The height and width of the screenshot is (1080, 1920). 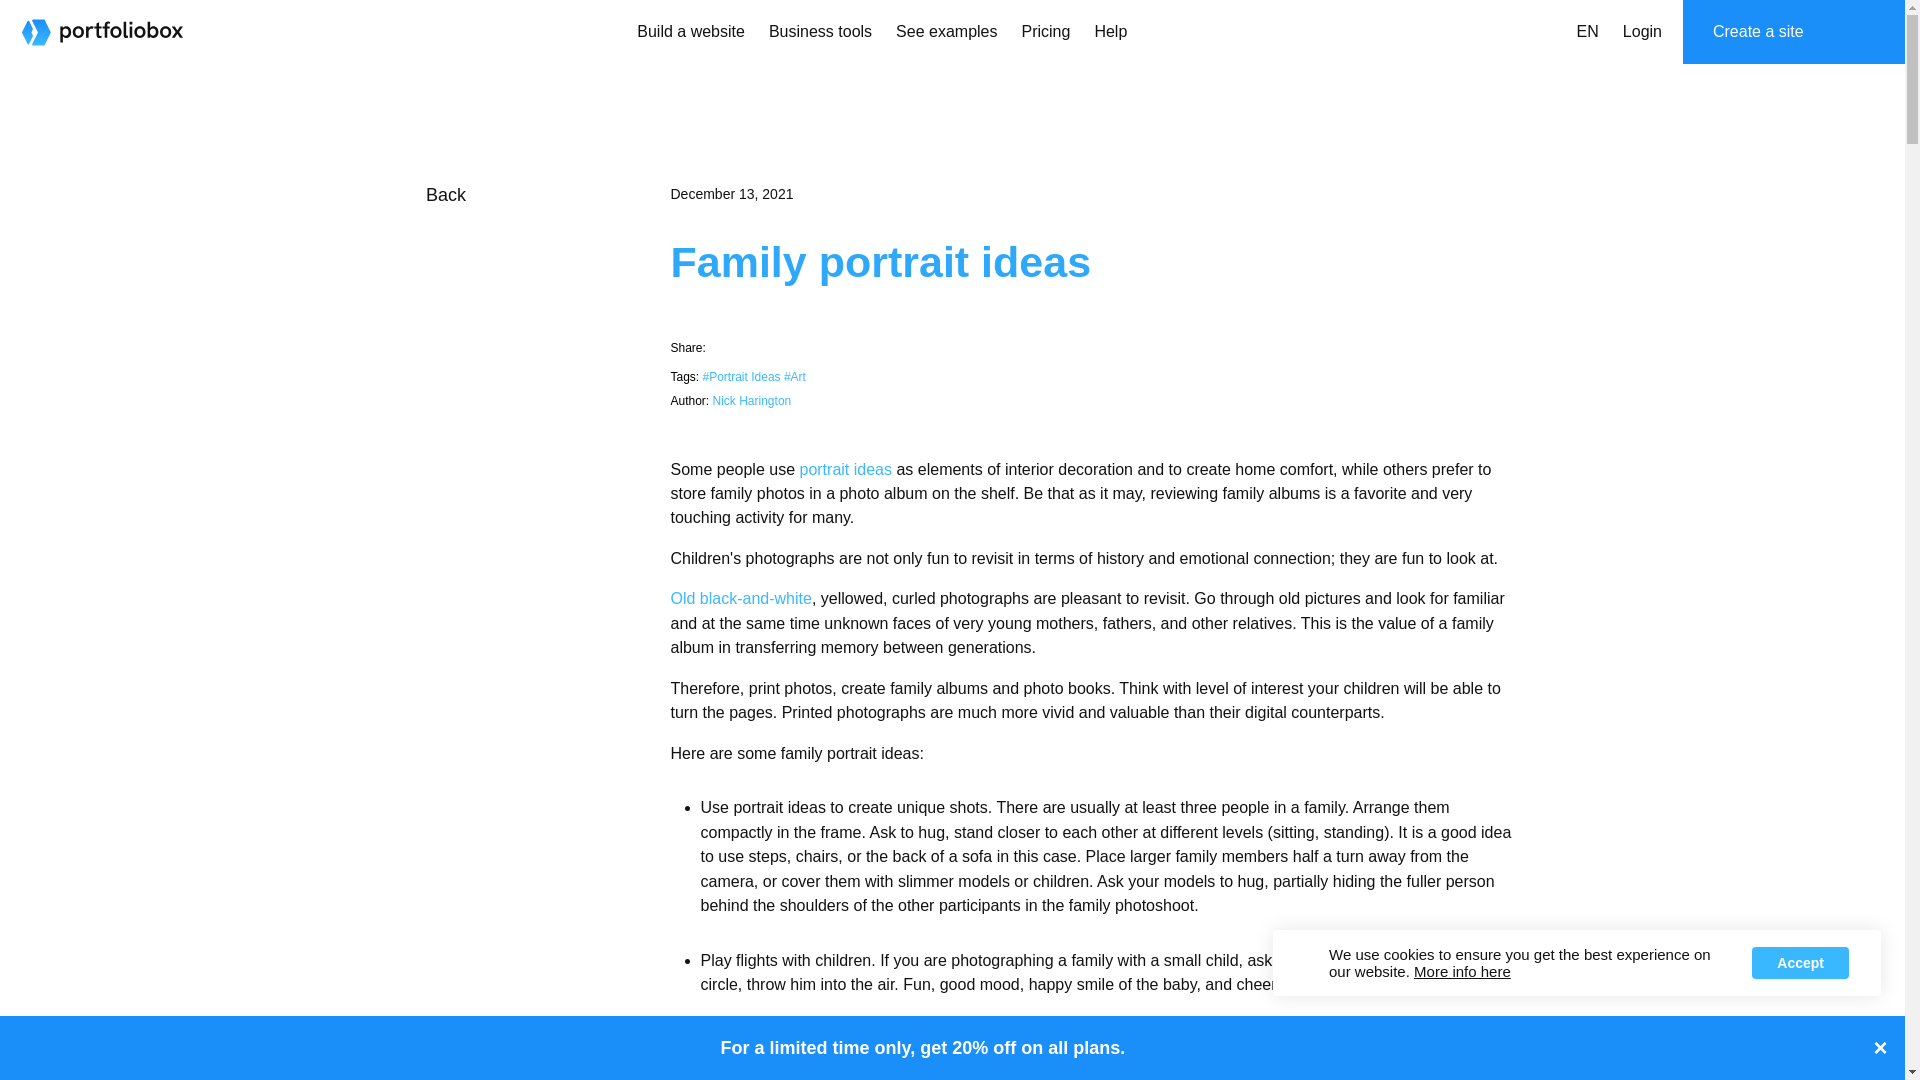 I want to click on Build a website, so click(x=690, y=32).